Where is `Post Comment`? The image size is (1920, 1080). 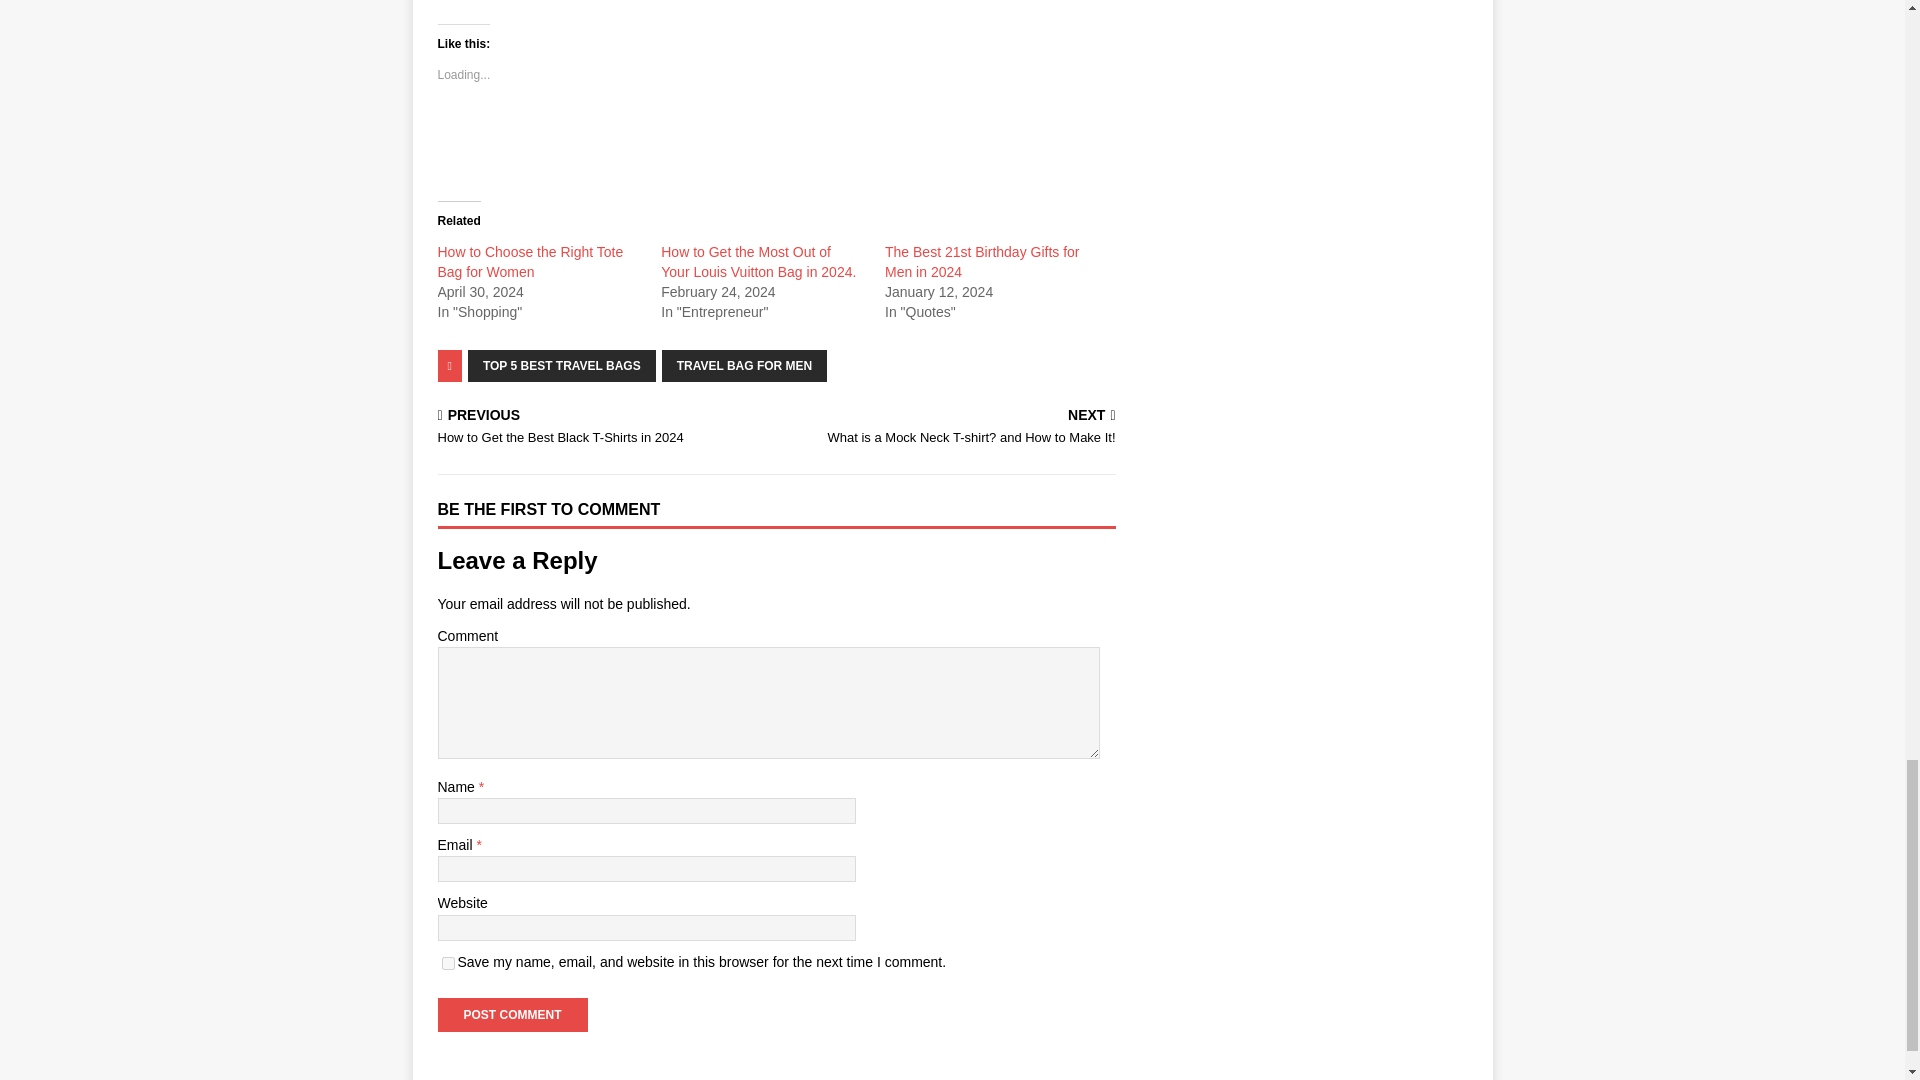
Post Comment is located at coordinates (512, 1014).